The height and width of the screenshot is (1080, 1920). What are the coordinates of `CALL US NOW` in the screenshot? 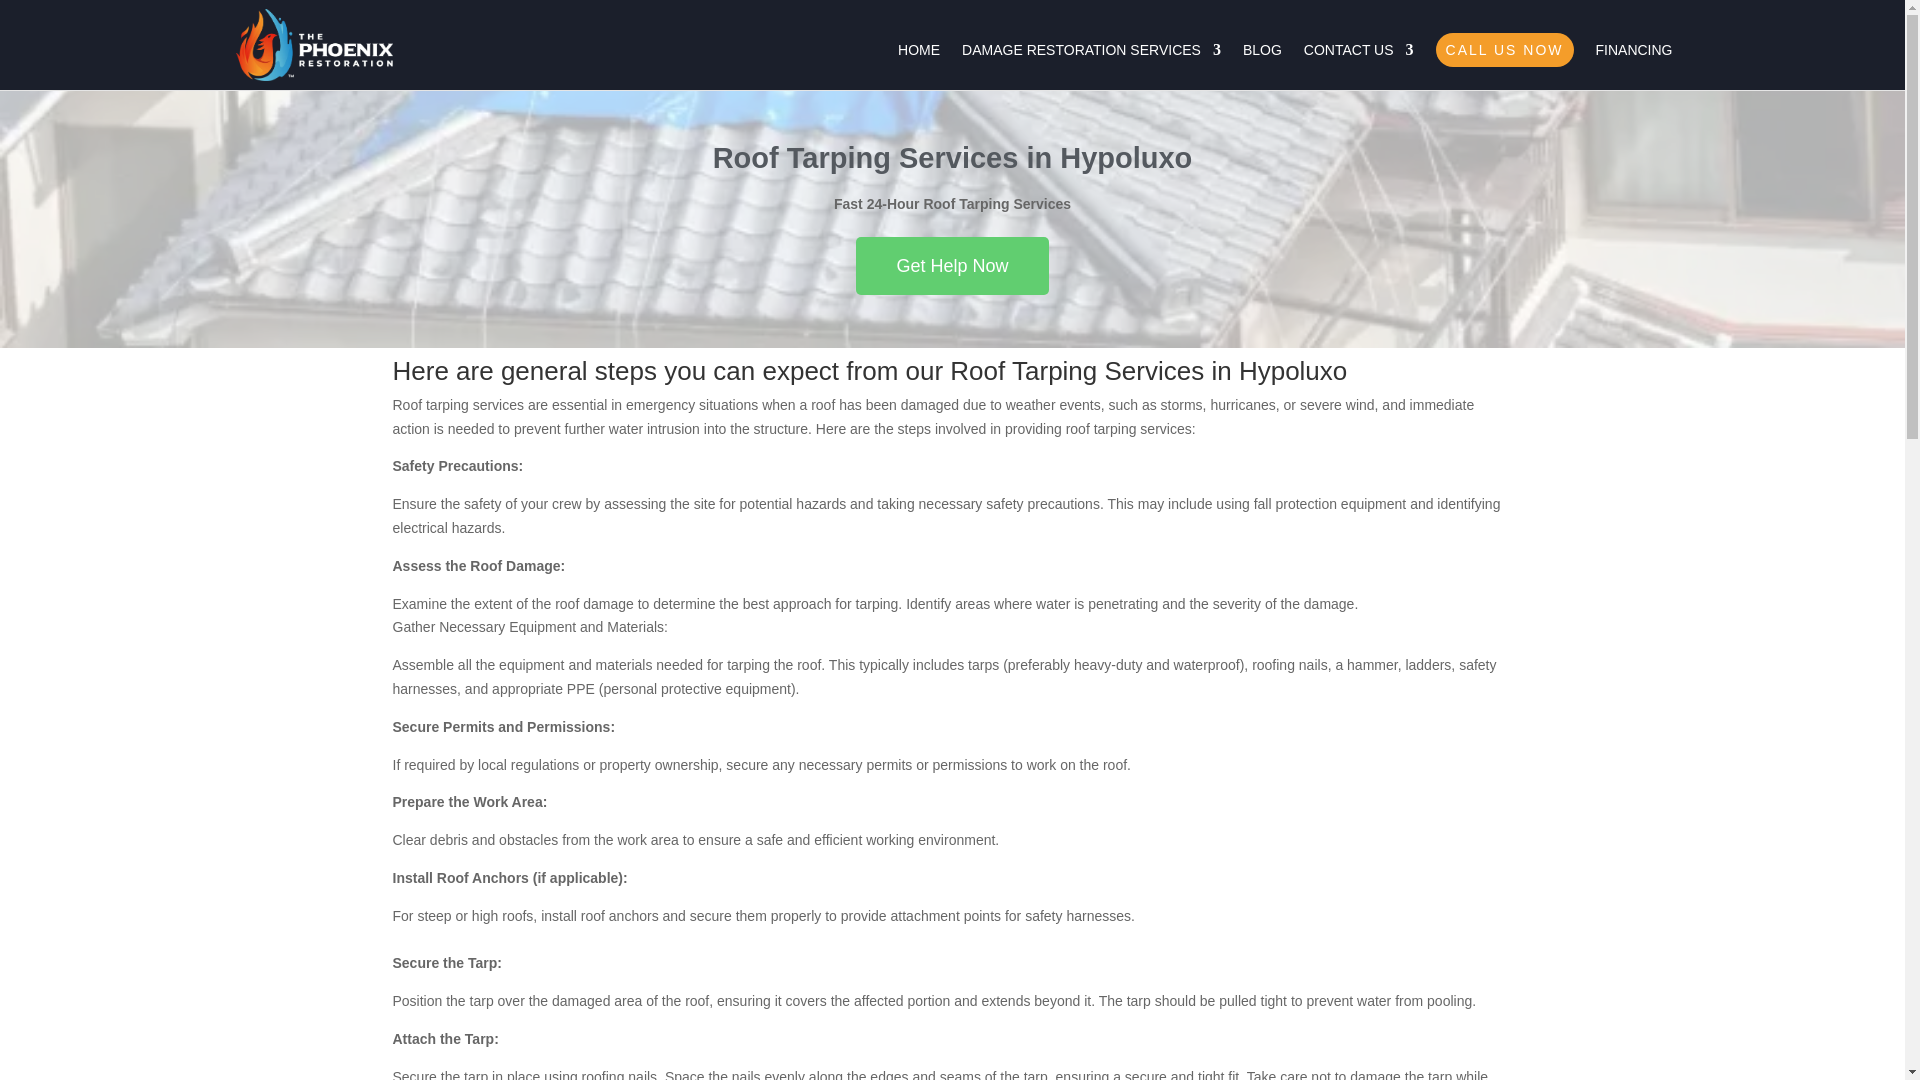 It's located at (1505, 50).